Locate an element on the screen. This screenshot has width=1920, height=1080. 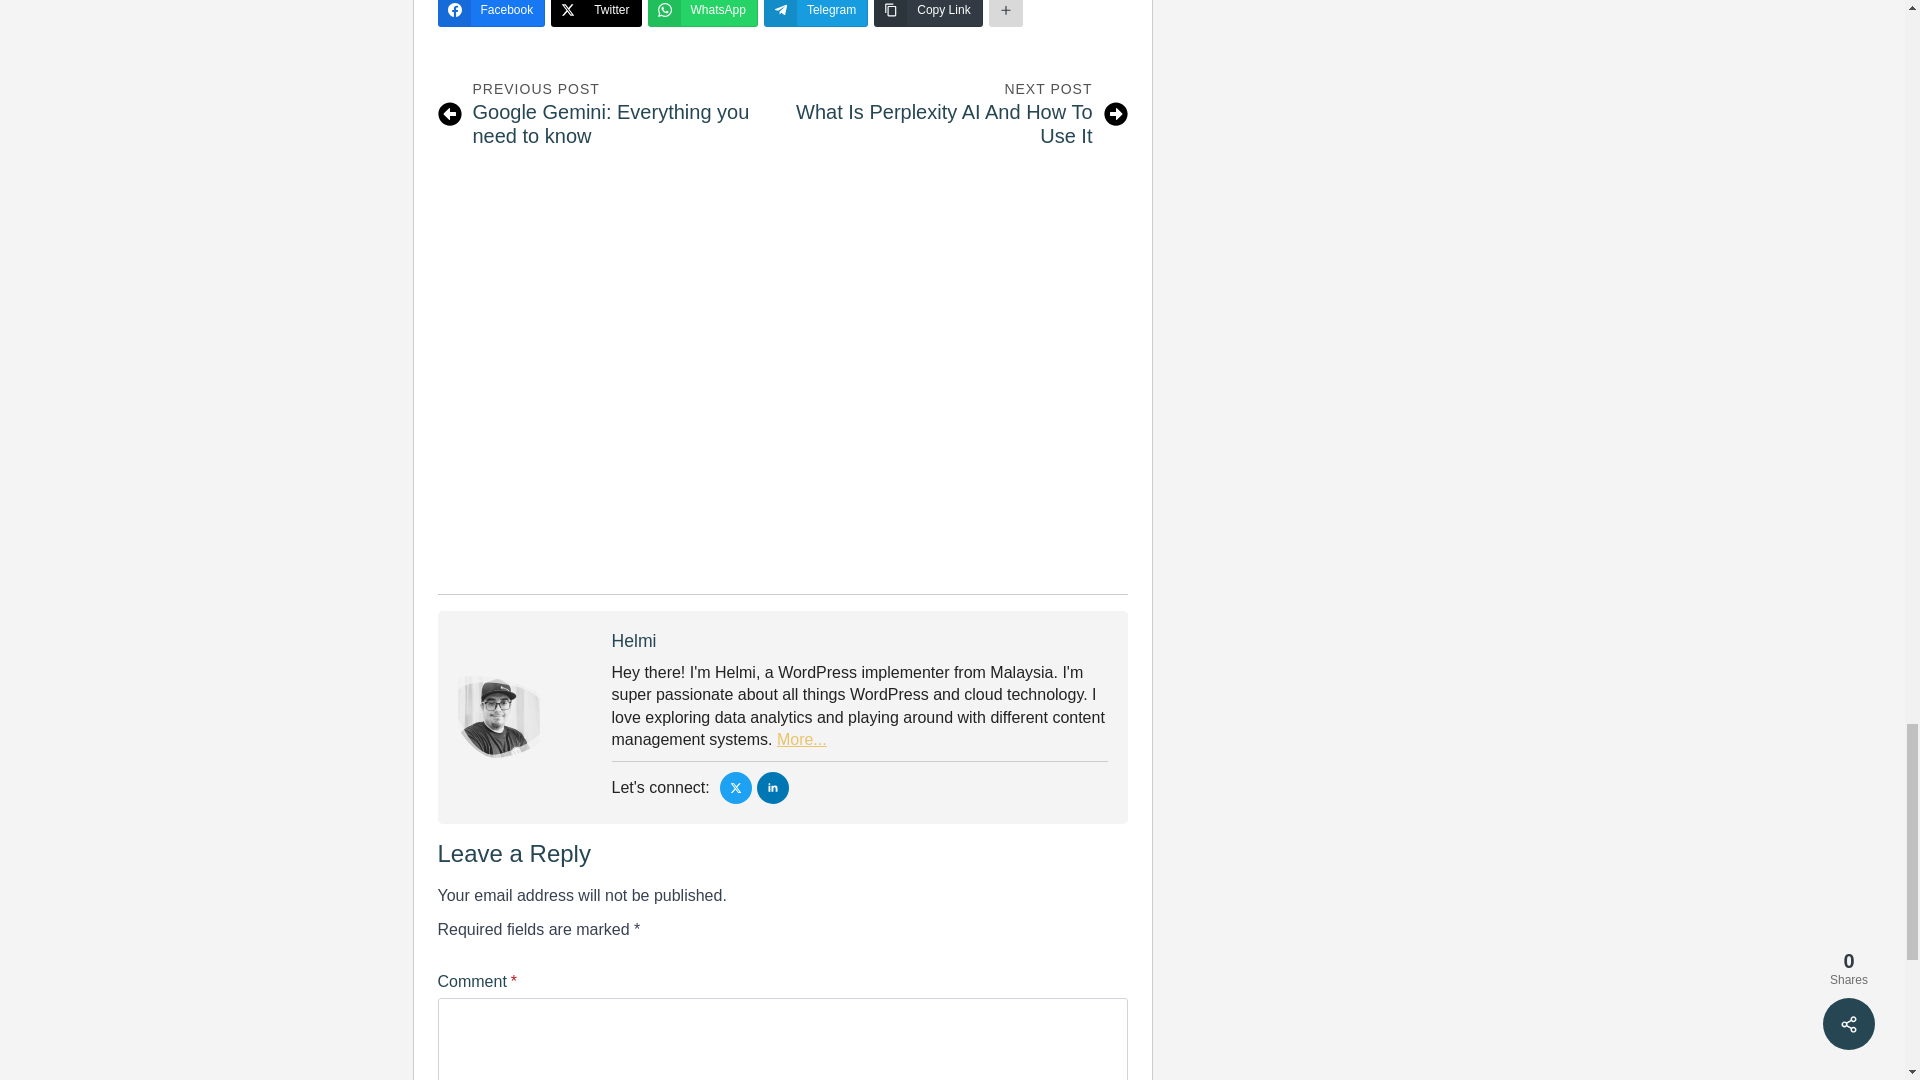
Telegram is located at coordinates (927, 14).